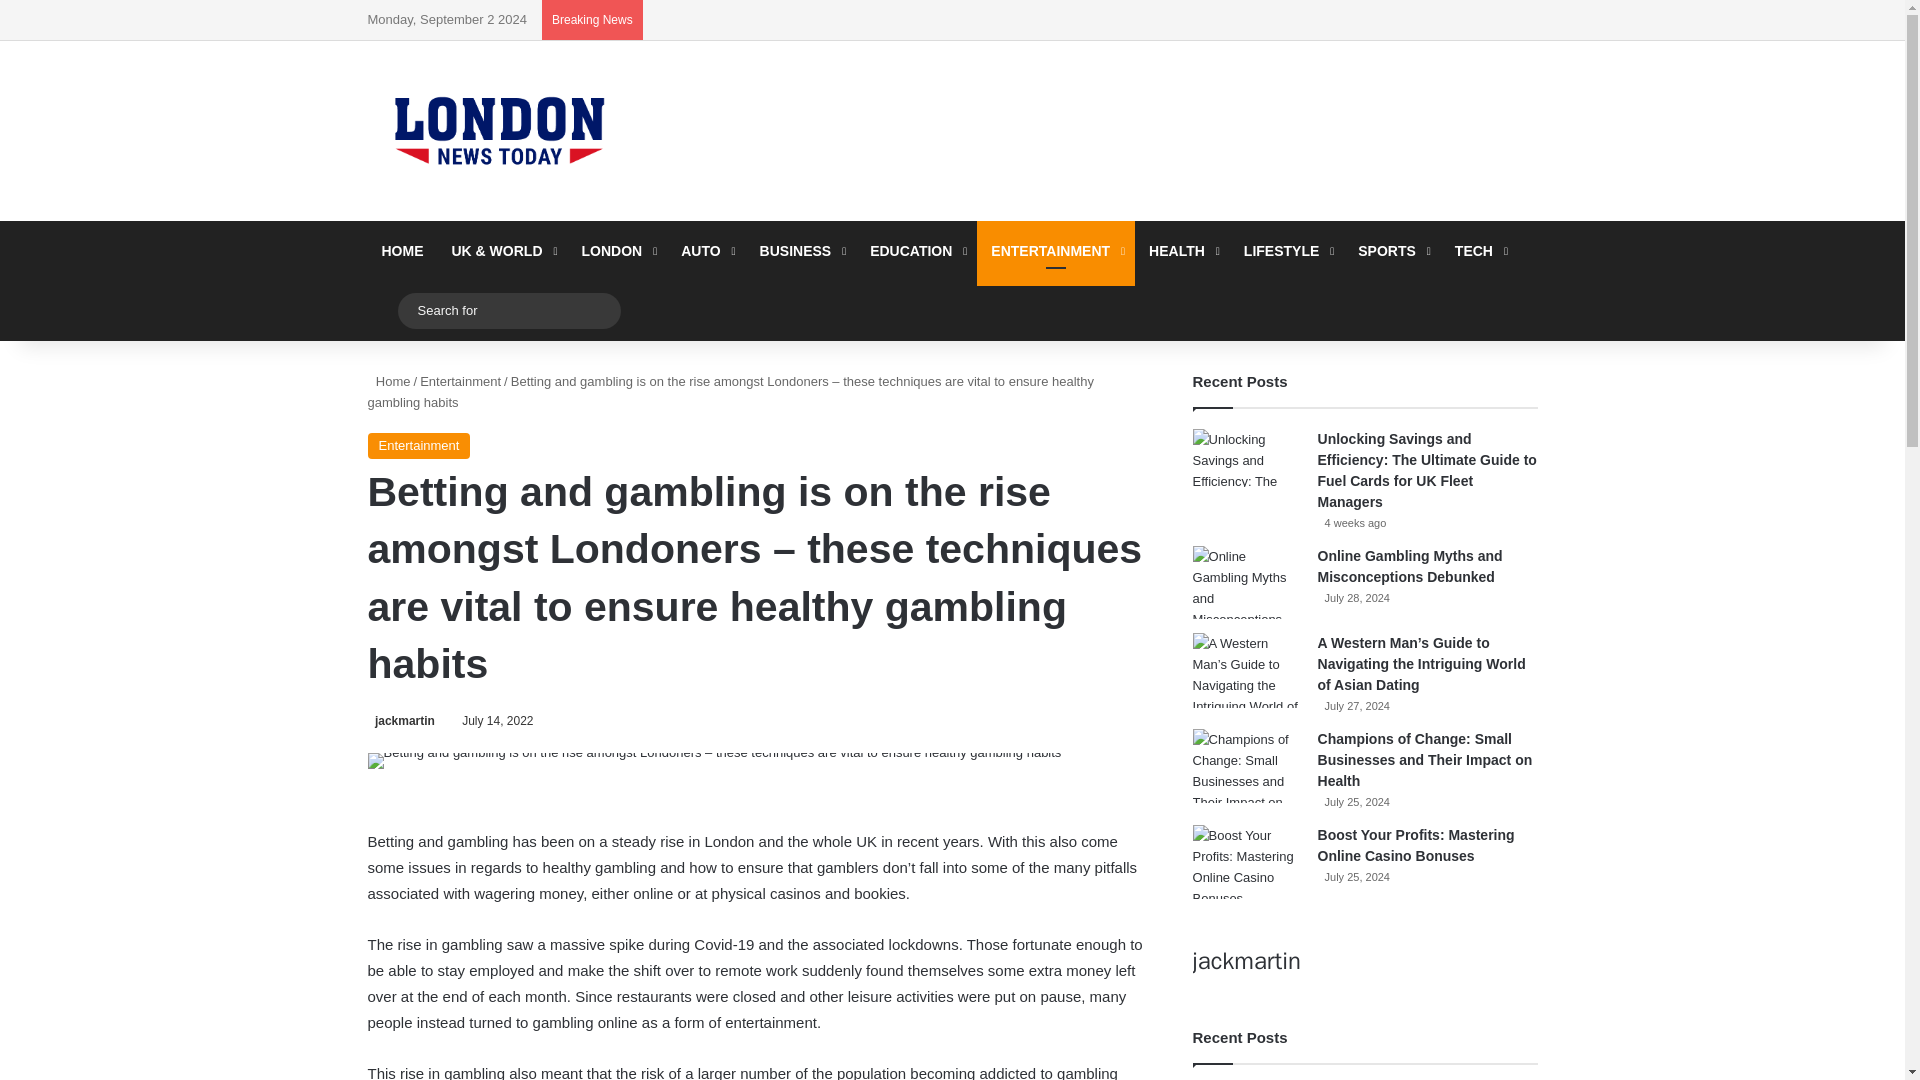  Describe the element at coordinates (1056, 250) in the screenshot. I see `ENTERTAINMENT` at that location.